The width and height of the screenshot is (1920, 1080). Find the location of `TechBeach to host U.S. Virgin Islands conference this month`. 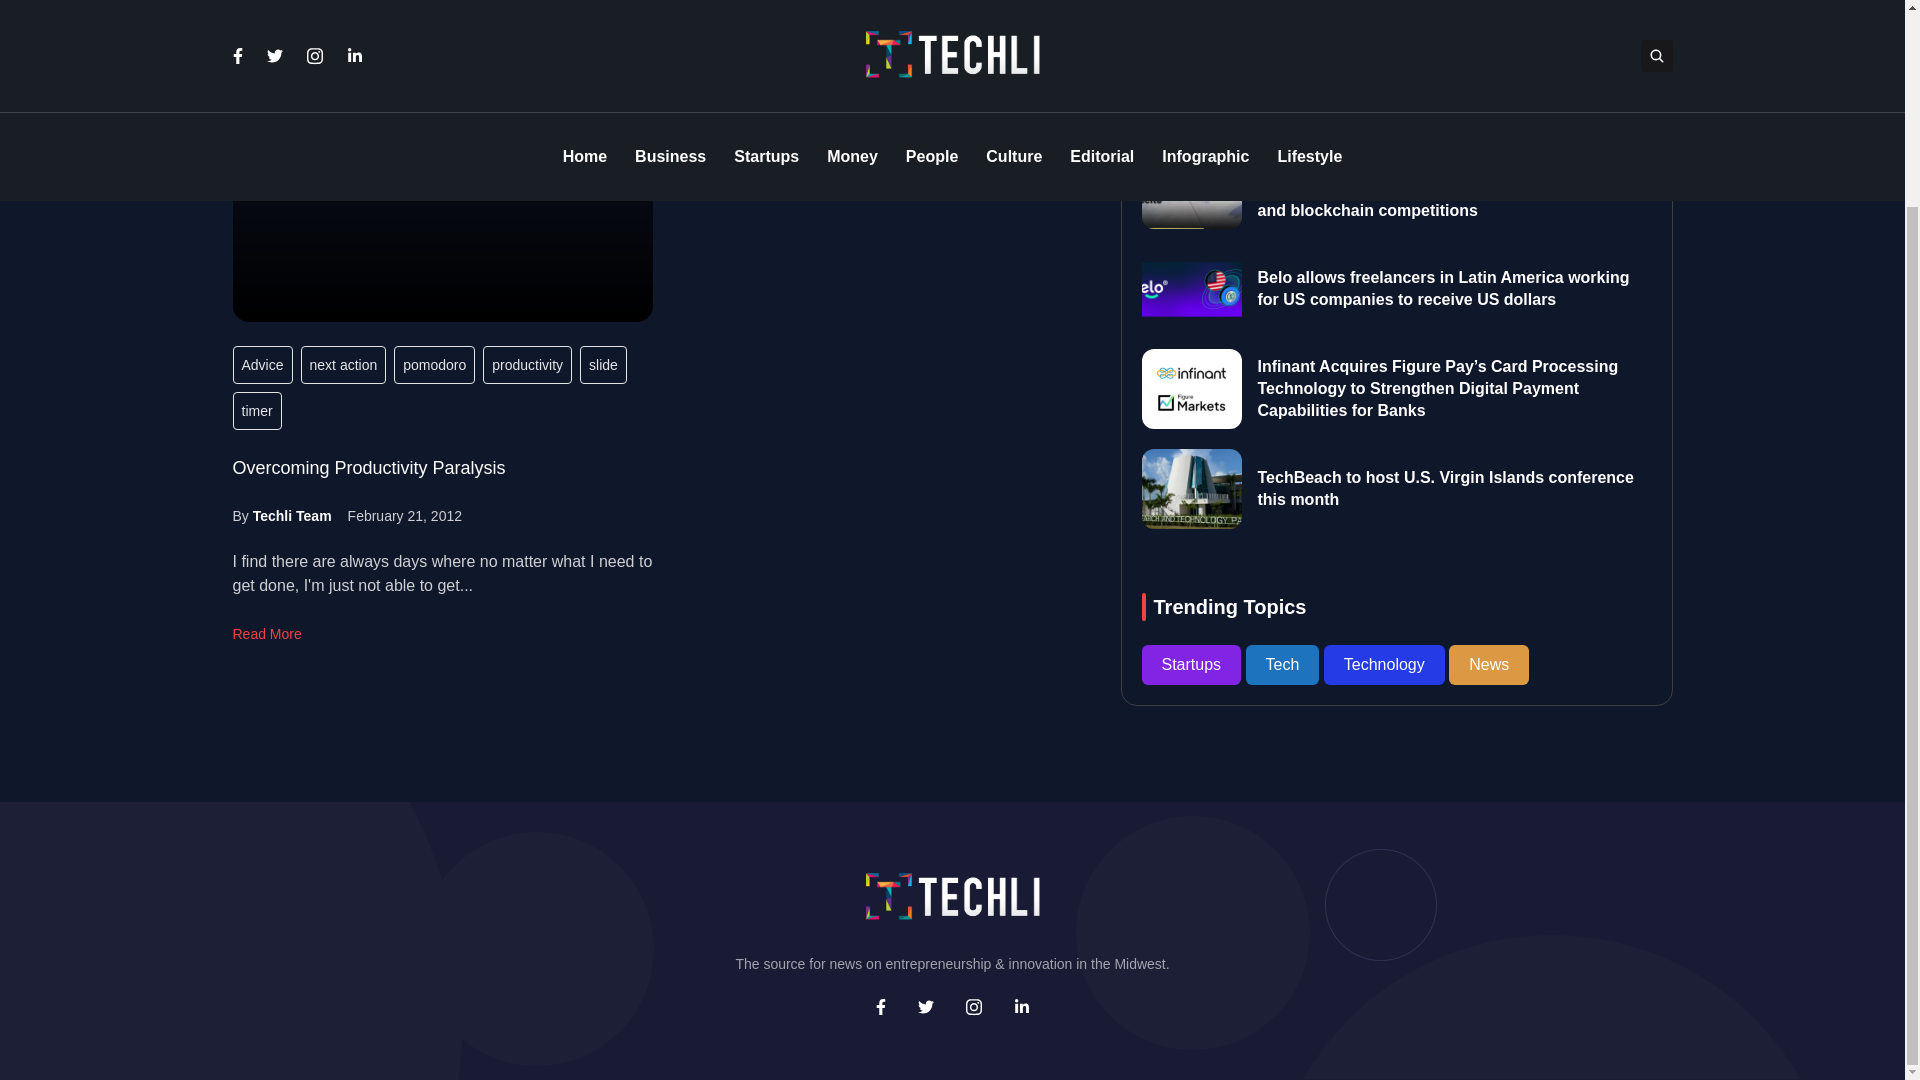

TechBeach to host U.S. Virgin Islands conference this month is located at coordinates (1445, 394).